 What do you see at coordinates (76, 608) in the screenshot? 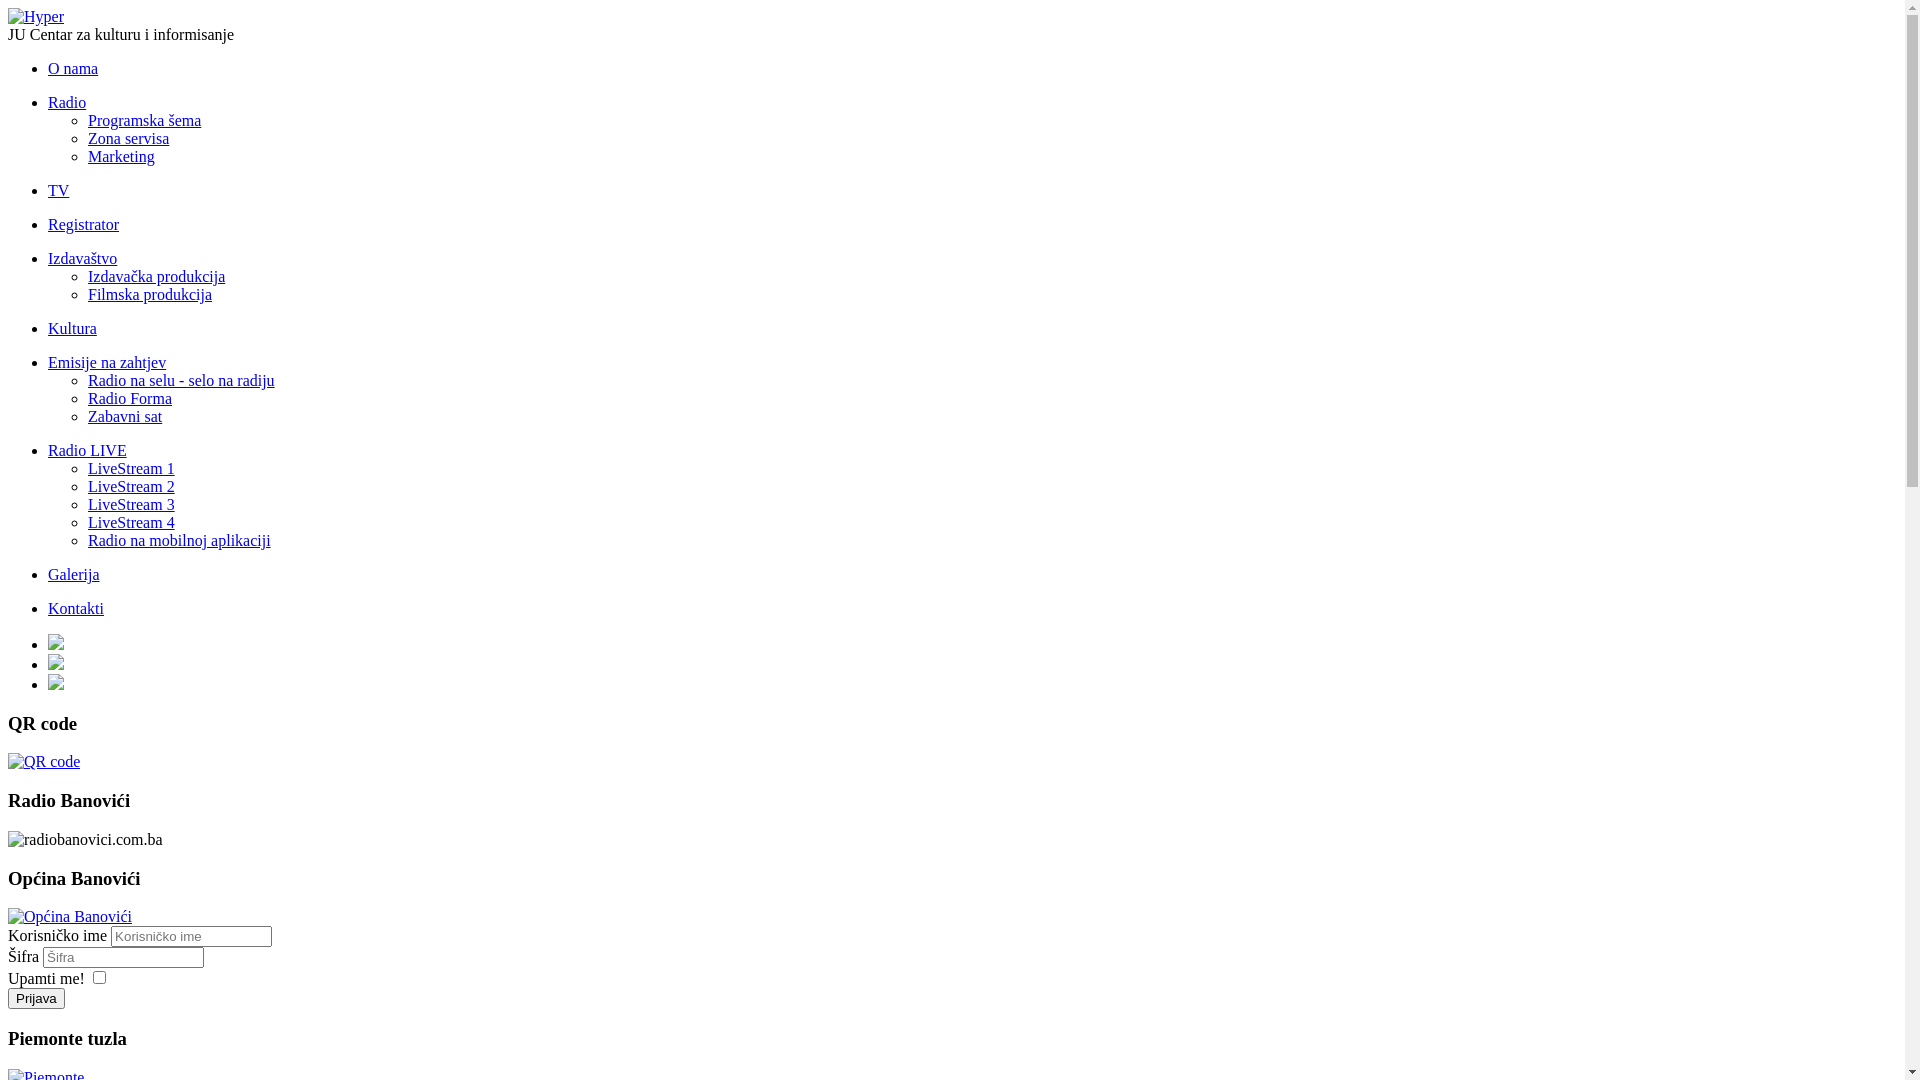
I see `Kontakti` at bounding box center [76, 608].